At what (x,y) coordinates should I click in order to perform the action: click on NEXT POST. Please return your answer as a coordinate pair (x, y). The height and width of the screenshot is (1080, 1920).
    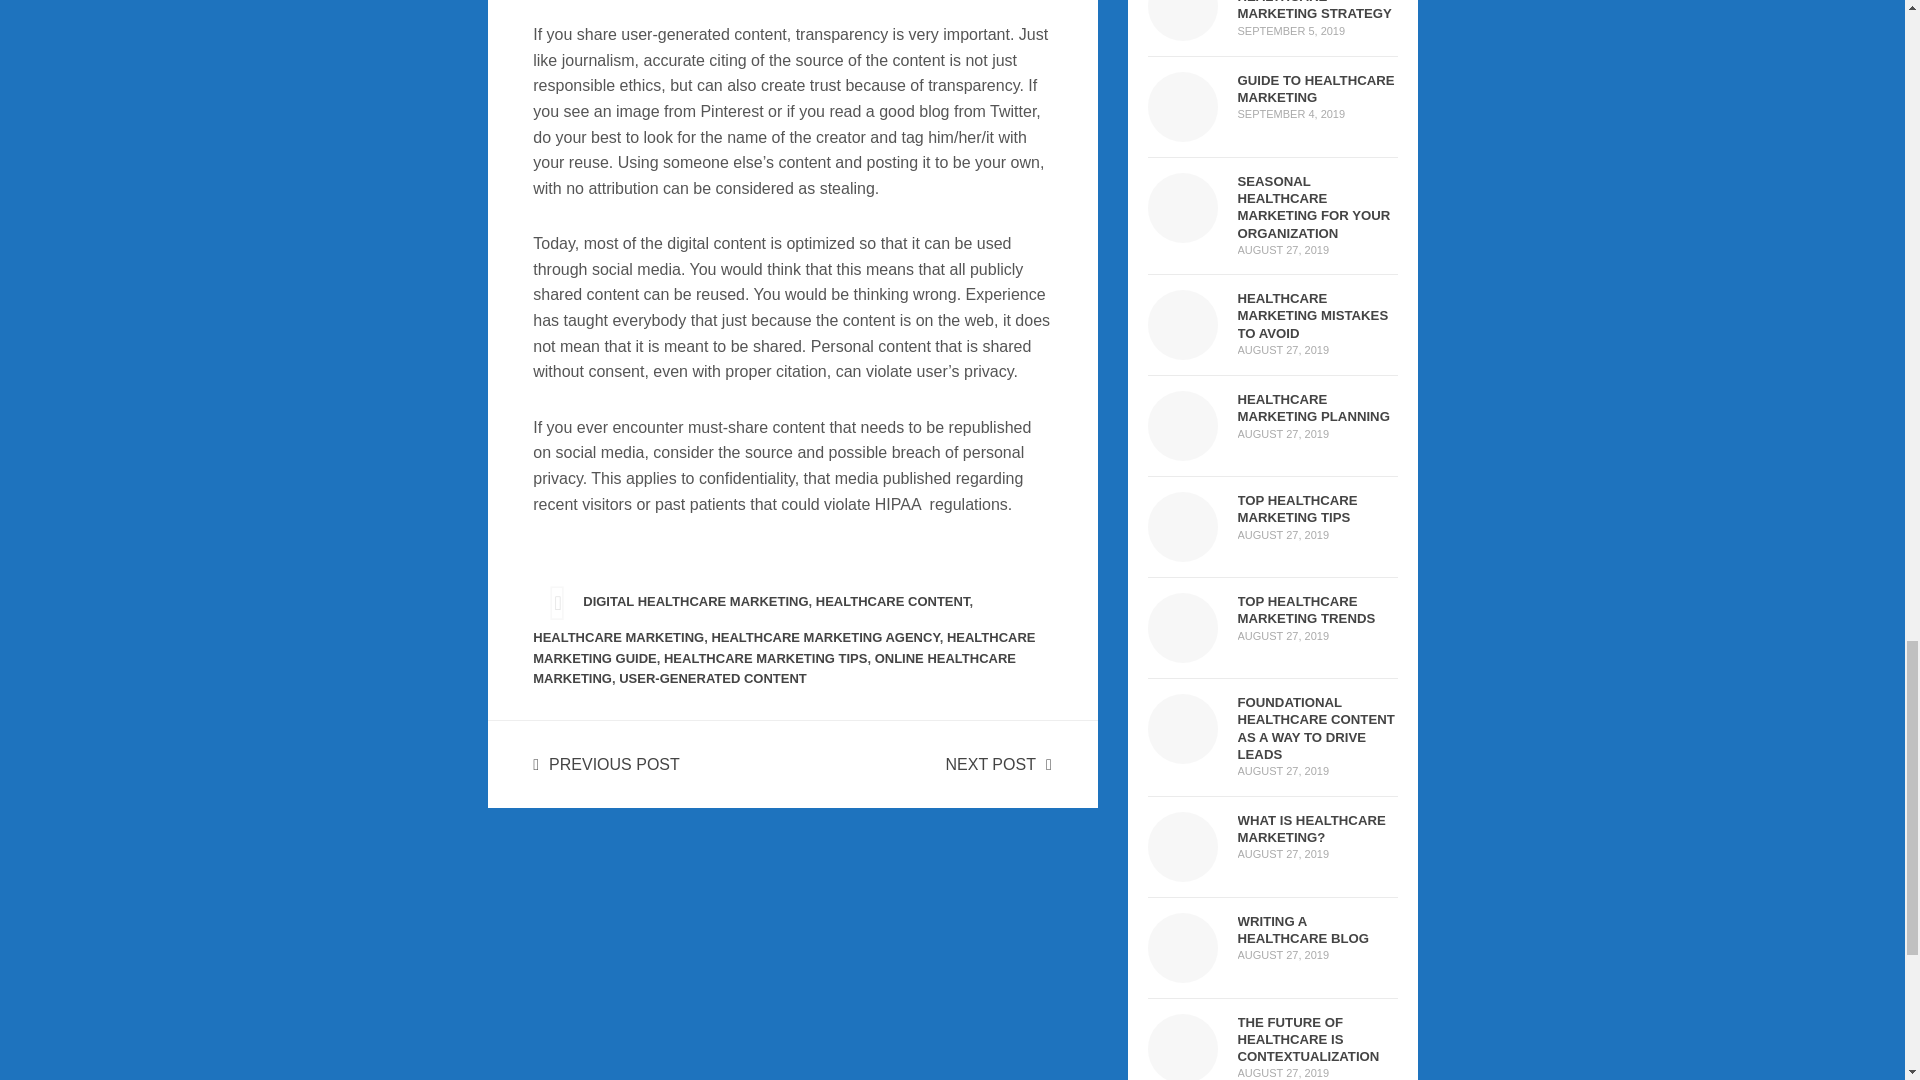
    Looking at the image, I should click on (999, 764).